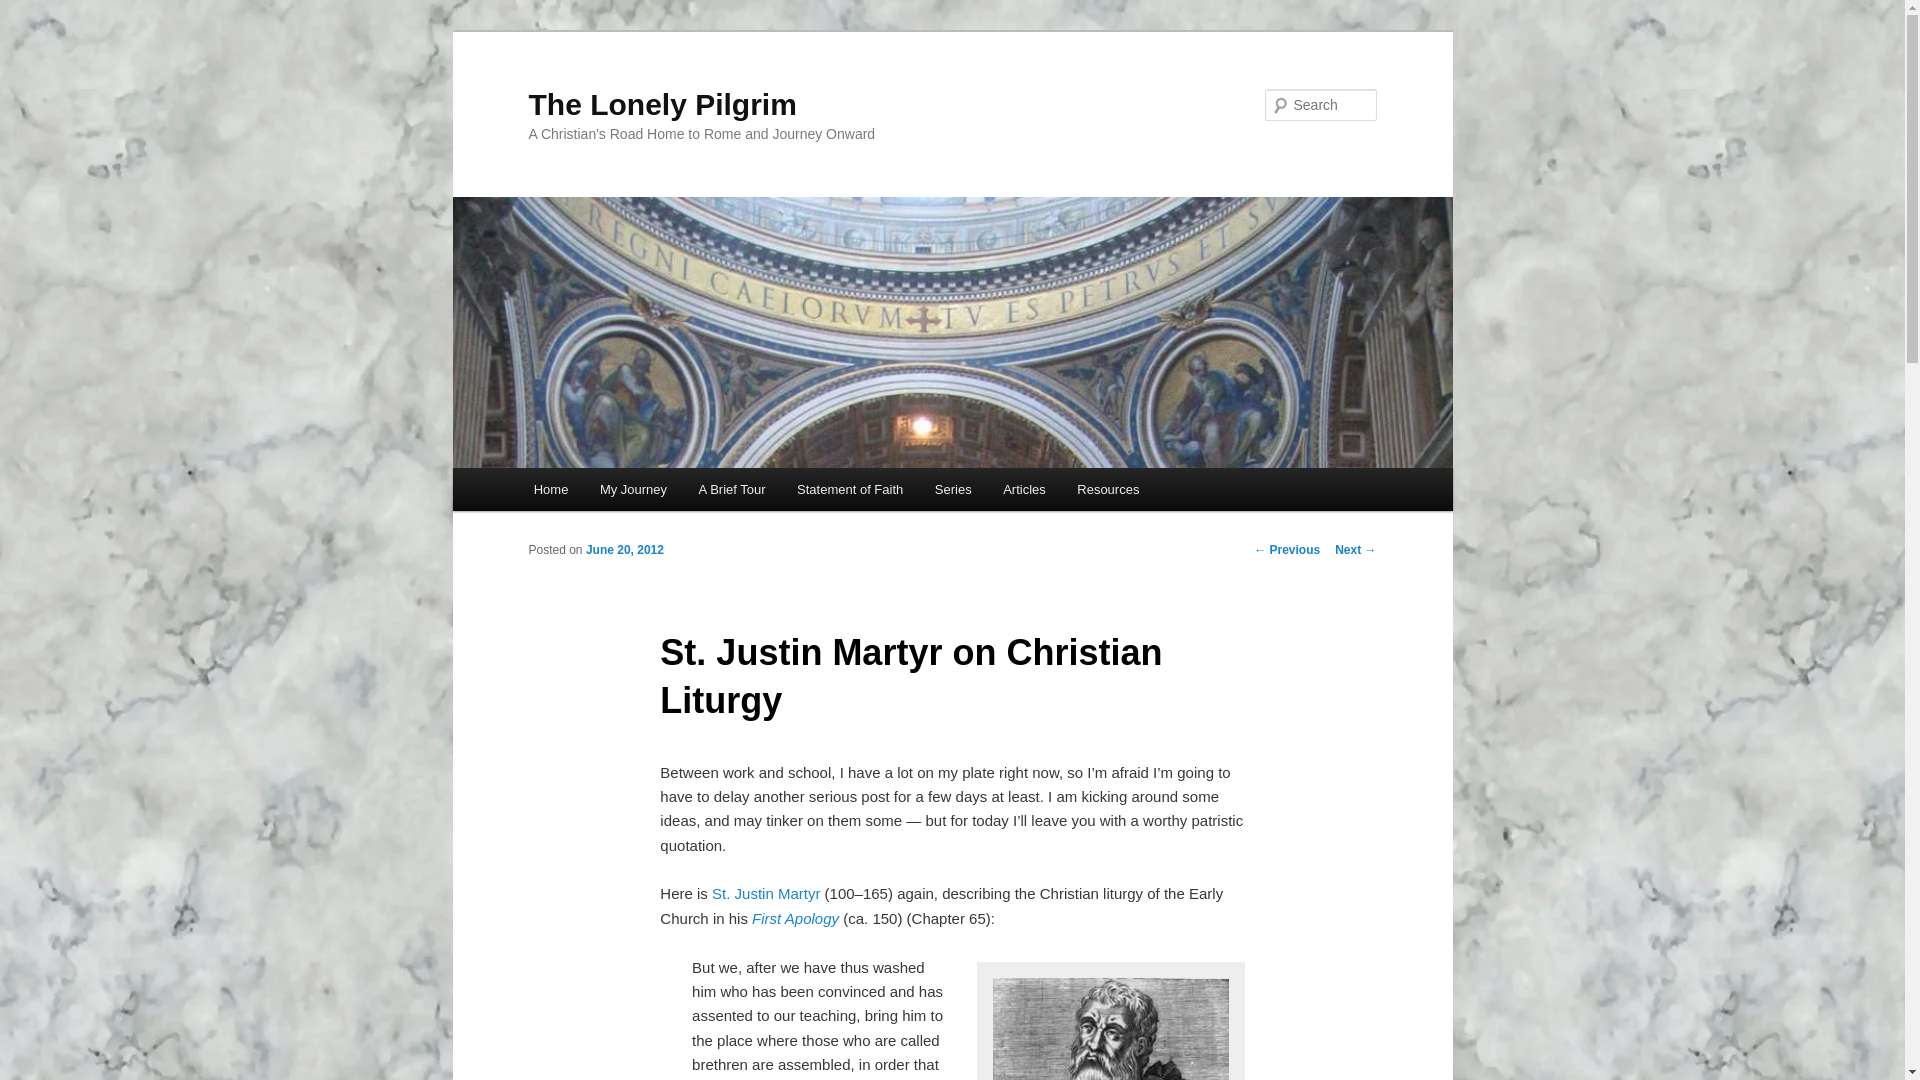  Describe the element at coordinates (1108, 488) in the screenshot. I see `Resources` at that location.